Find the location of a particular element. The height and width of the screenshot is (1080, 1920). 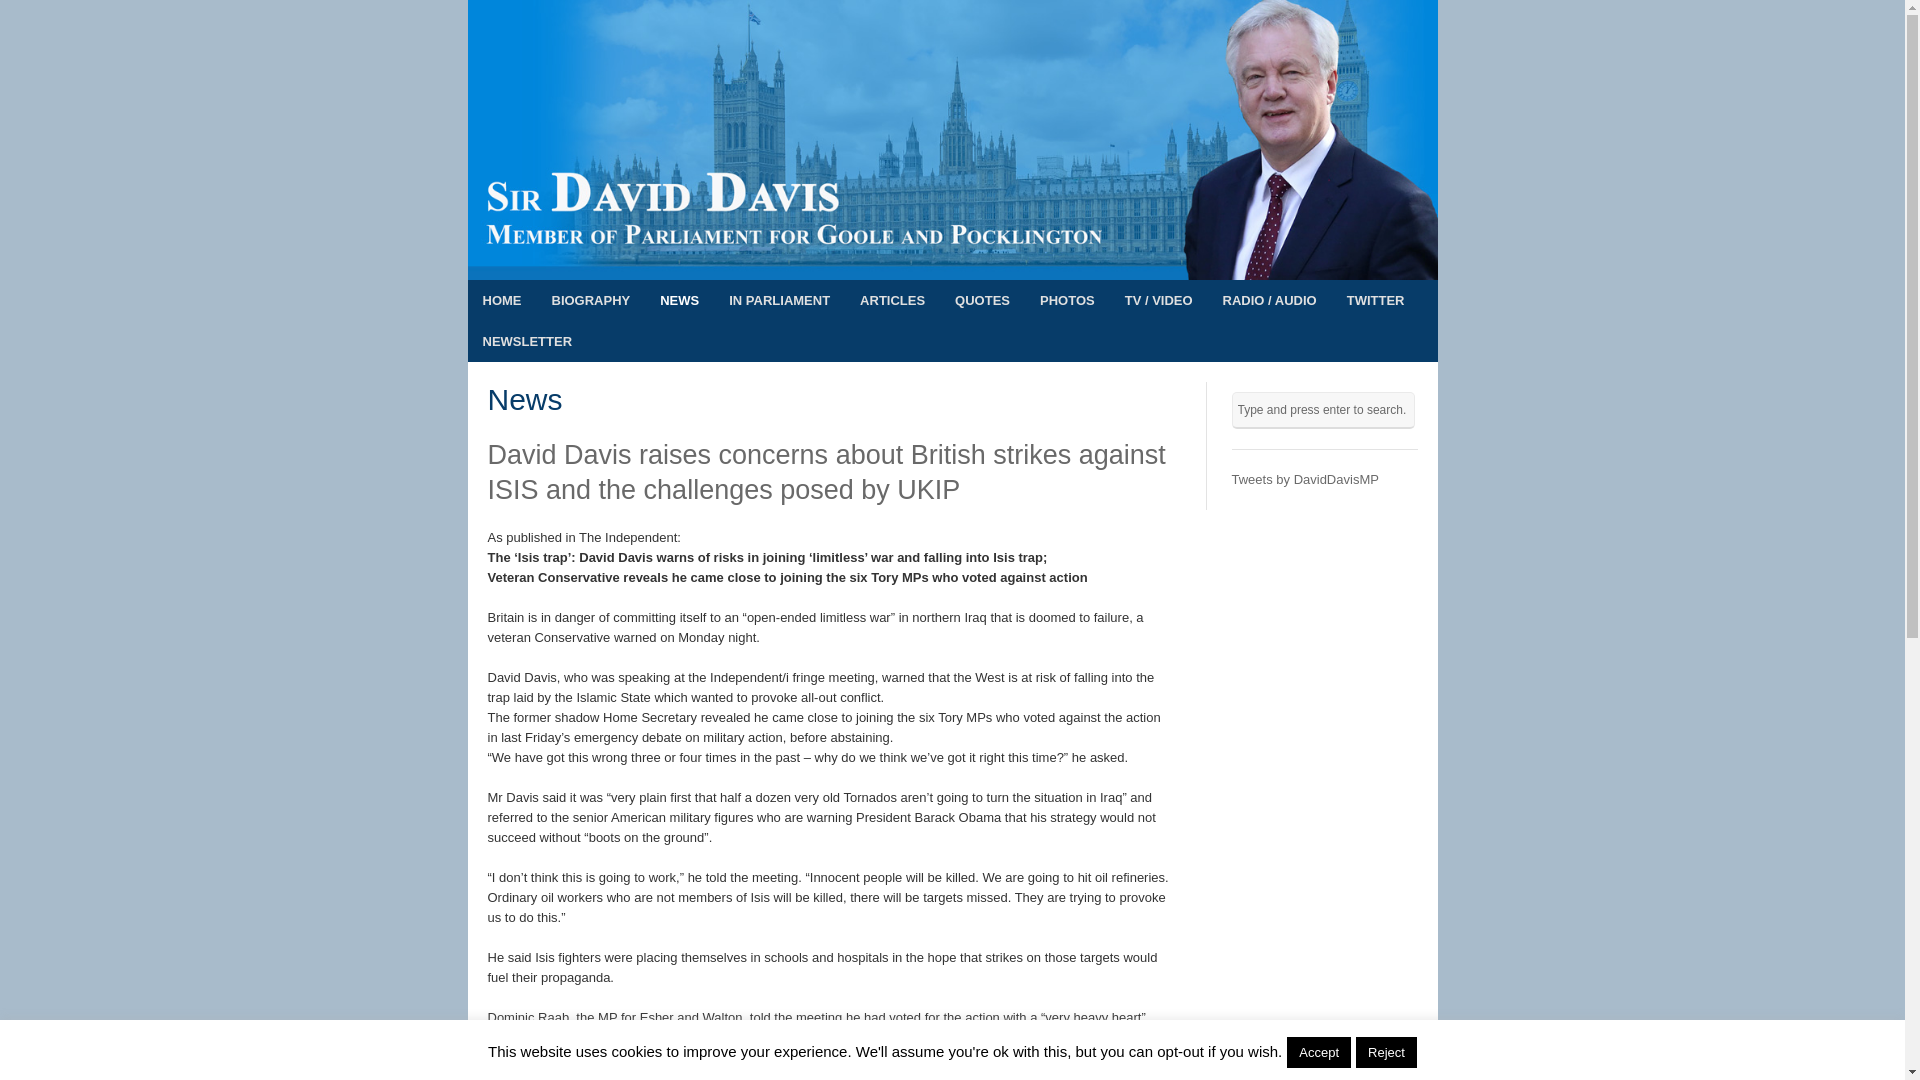

ARTICLES is located at coordinates (892, 300).